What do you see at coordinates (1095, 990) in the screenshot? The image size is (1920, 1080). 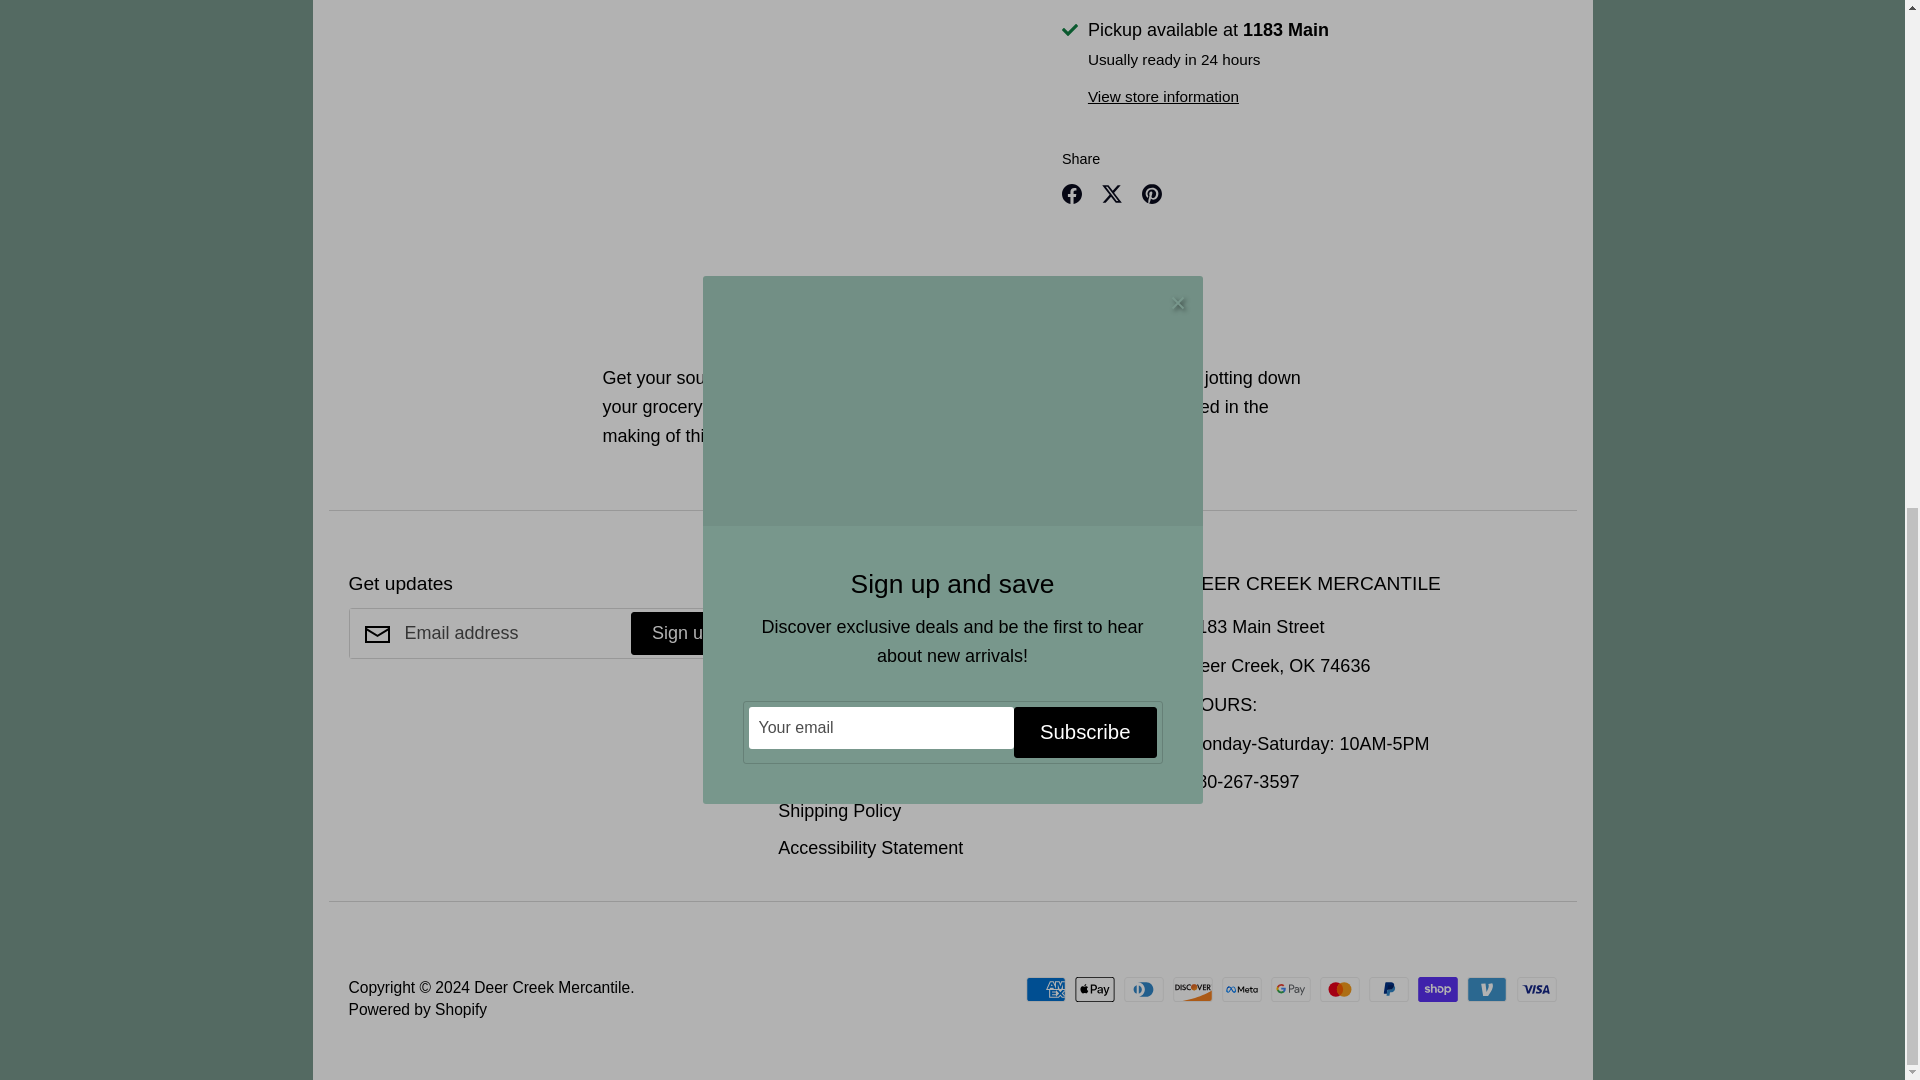 I see `Apple Pay` at bounding box center [1095, 990].